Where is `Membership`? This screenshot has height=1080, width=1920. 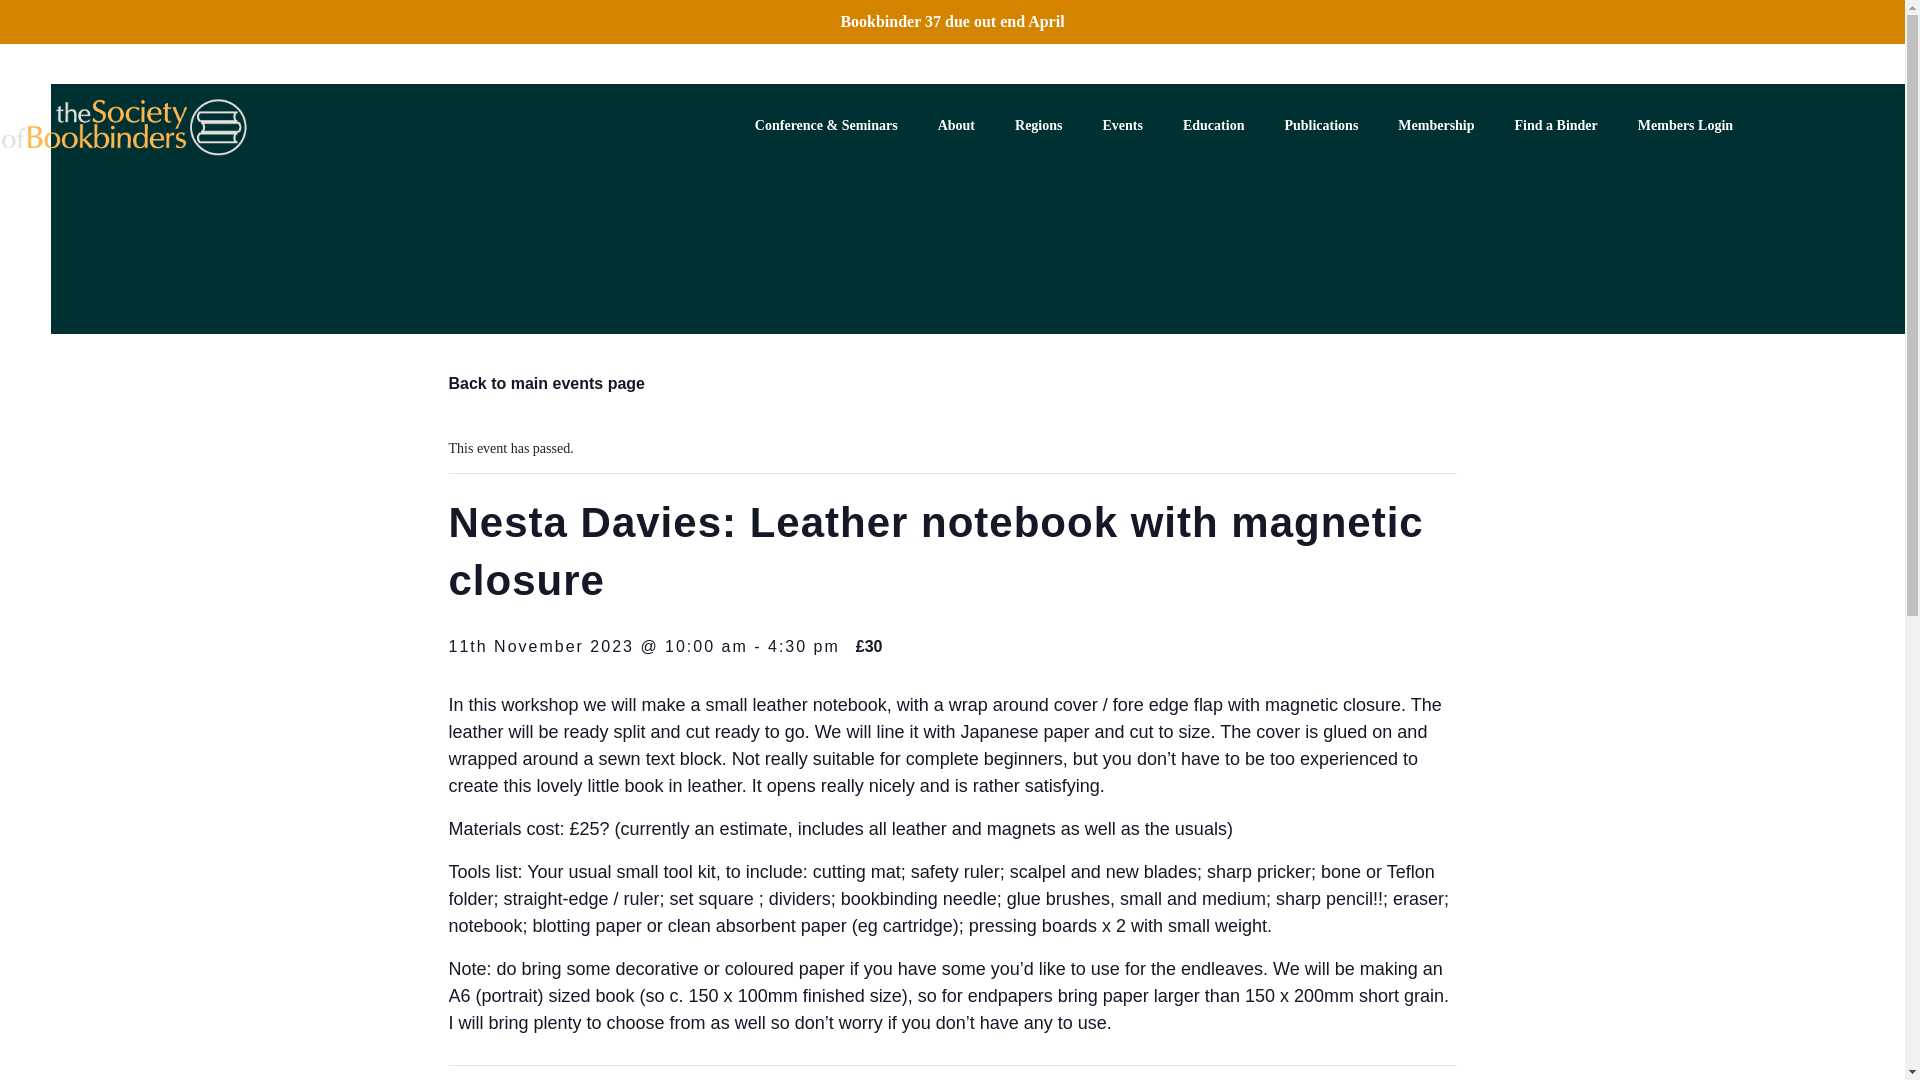 Membership is located at coordinates (1436, 126).